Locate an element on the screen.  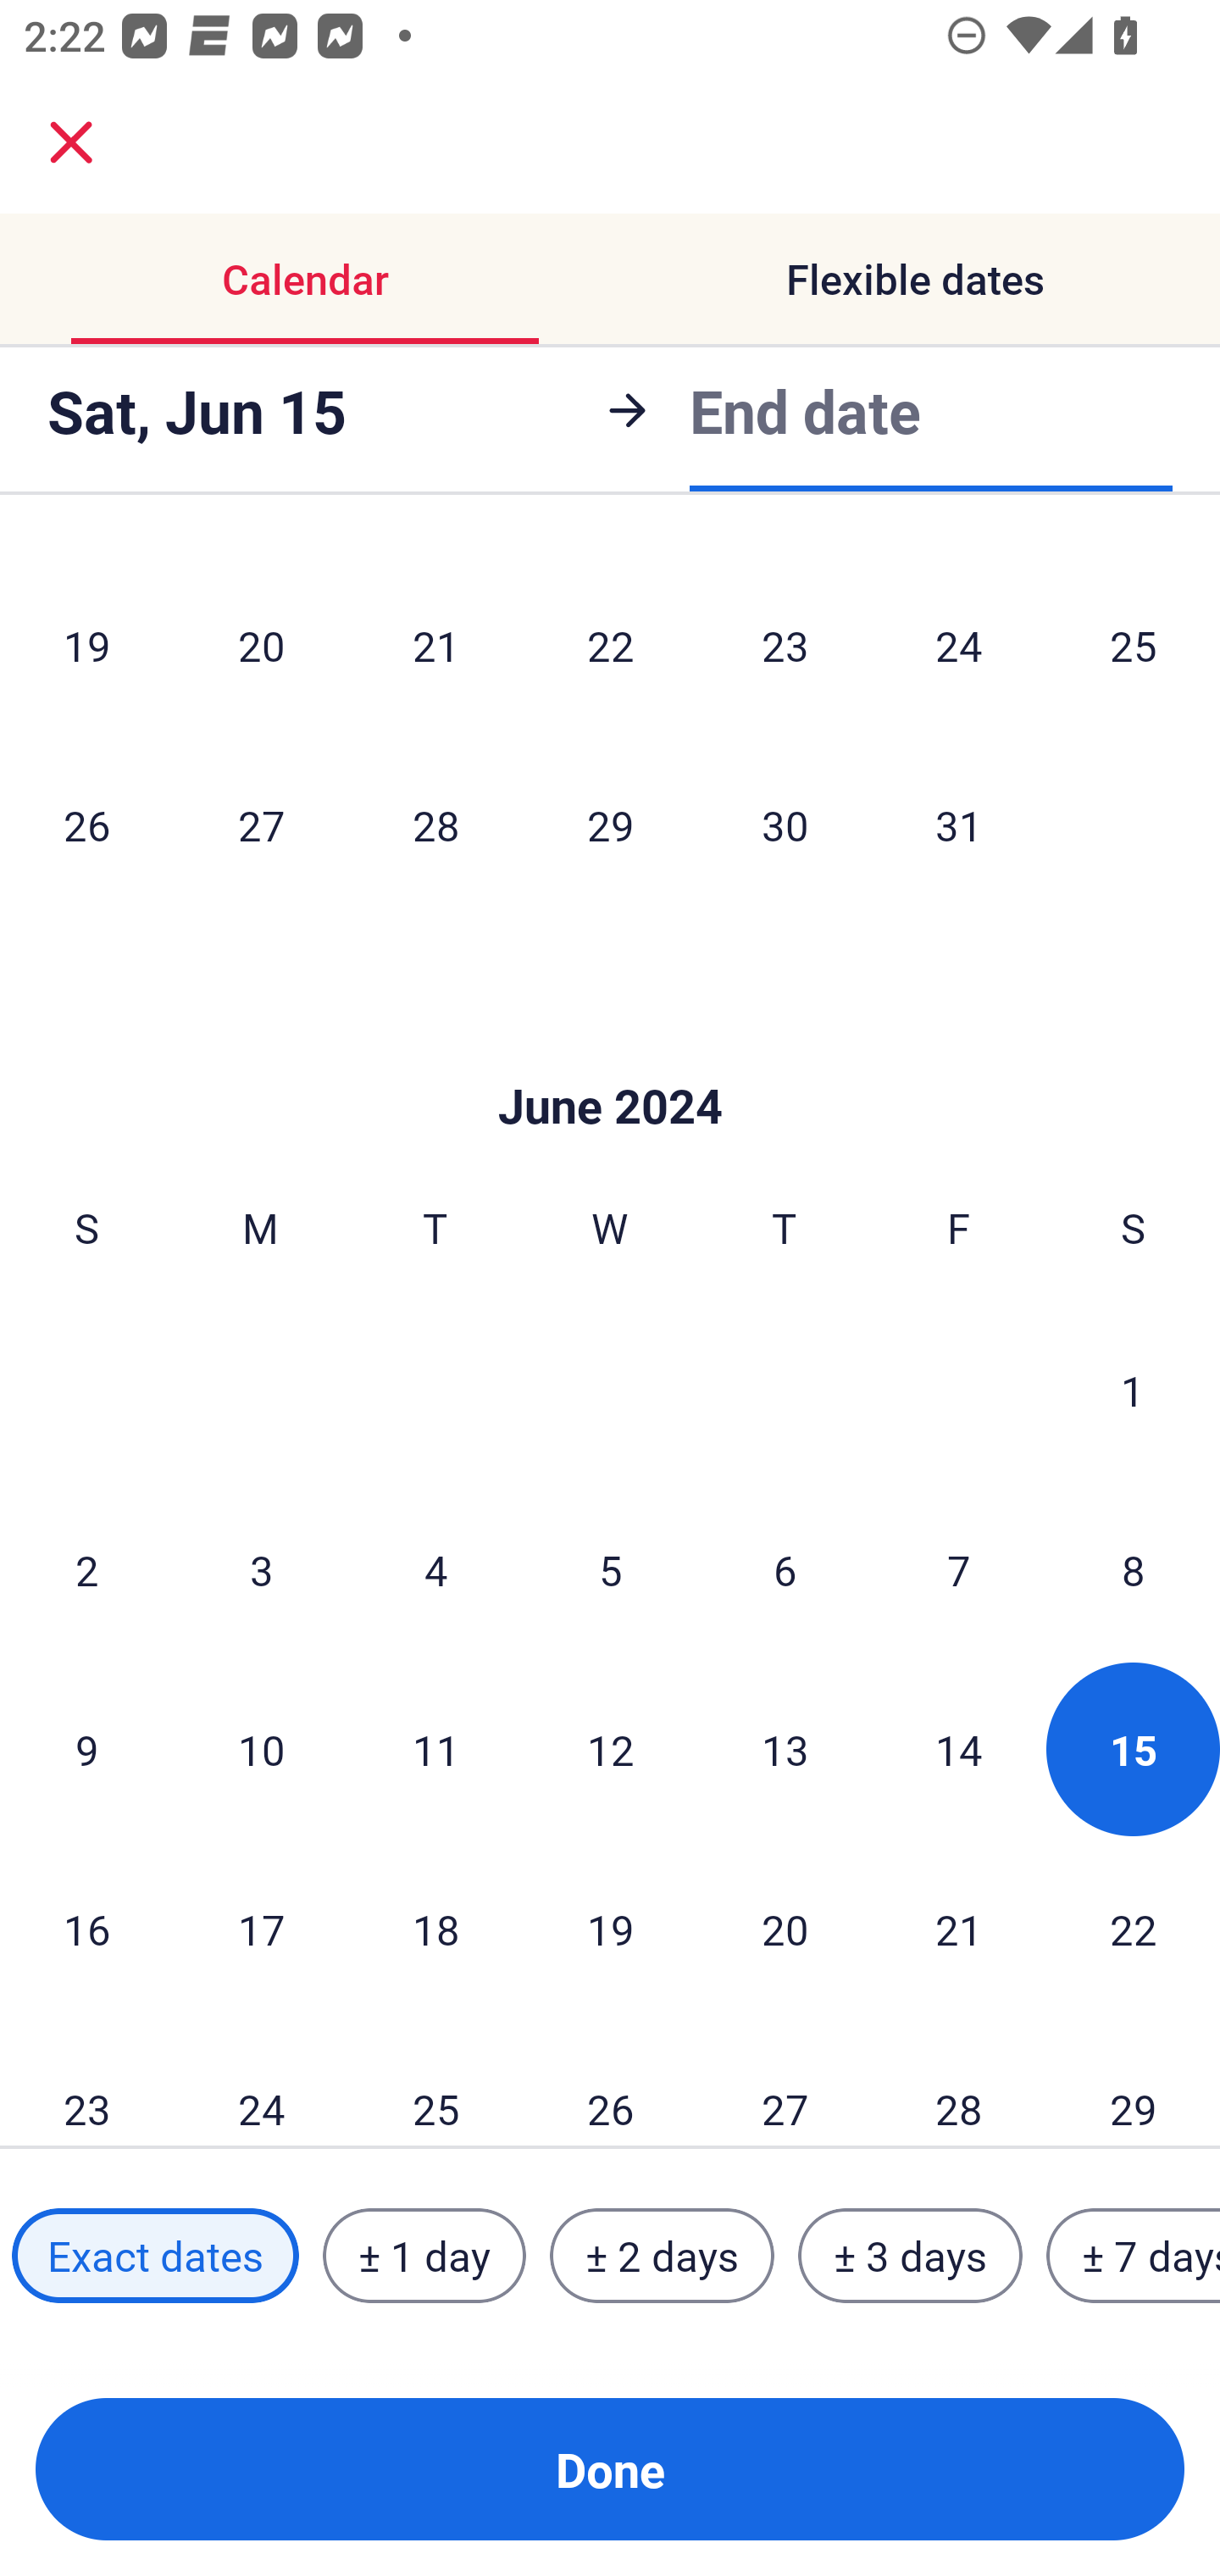
28 Tuesday, May 28, 2024 is located at coordinates (435, 825).